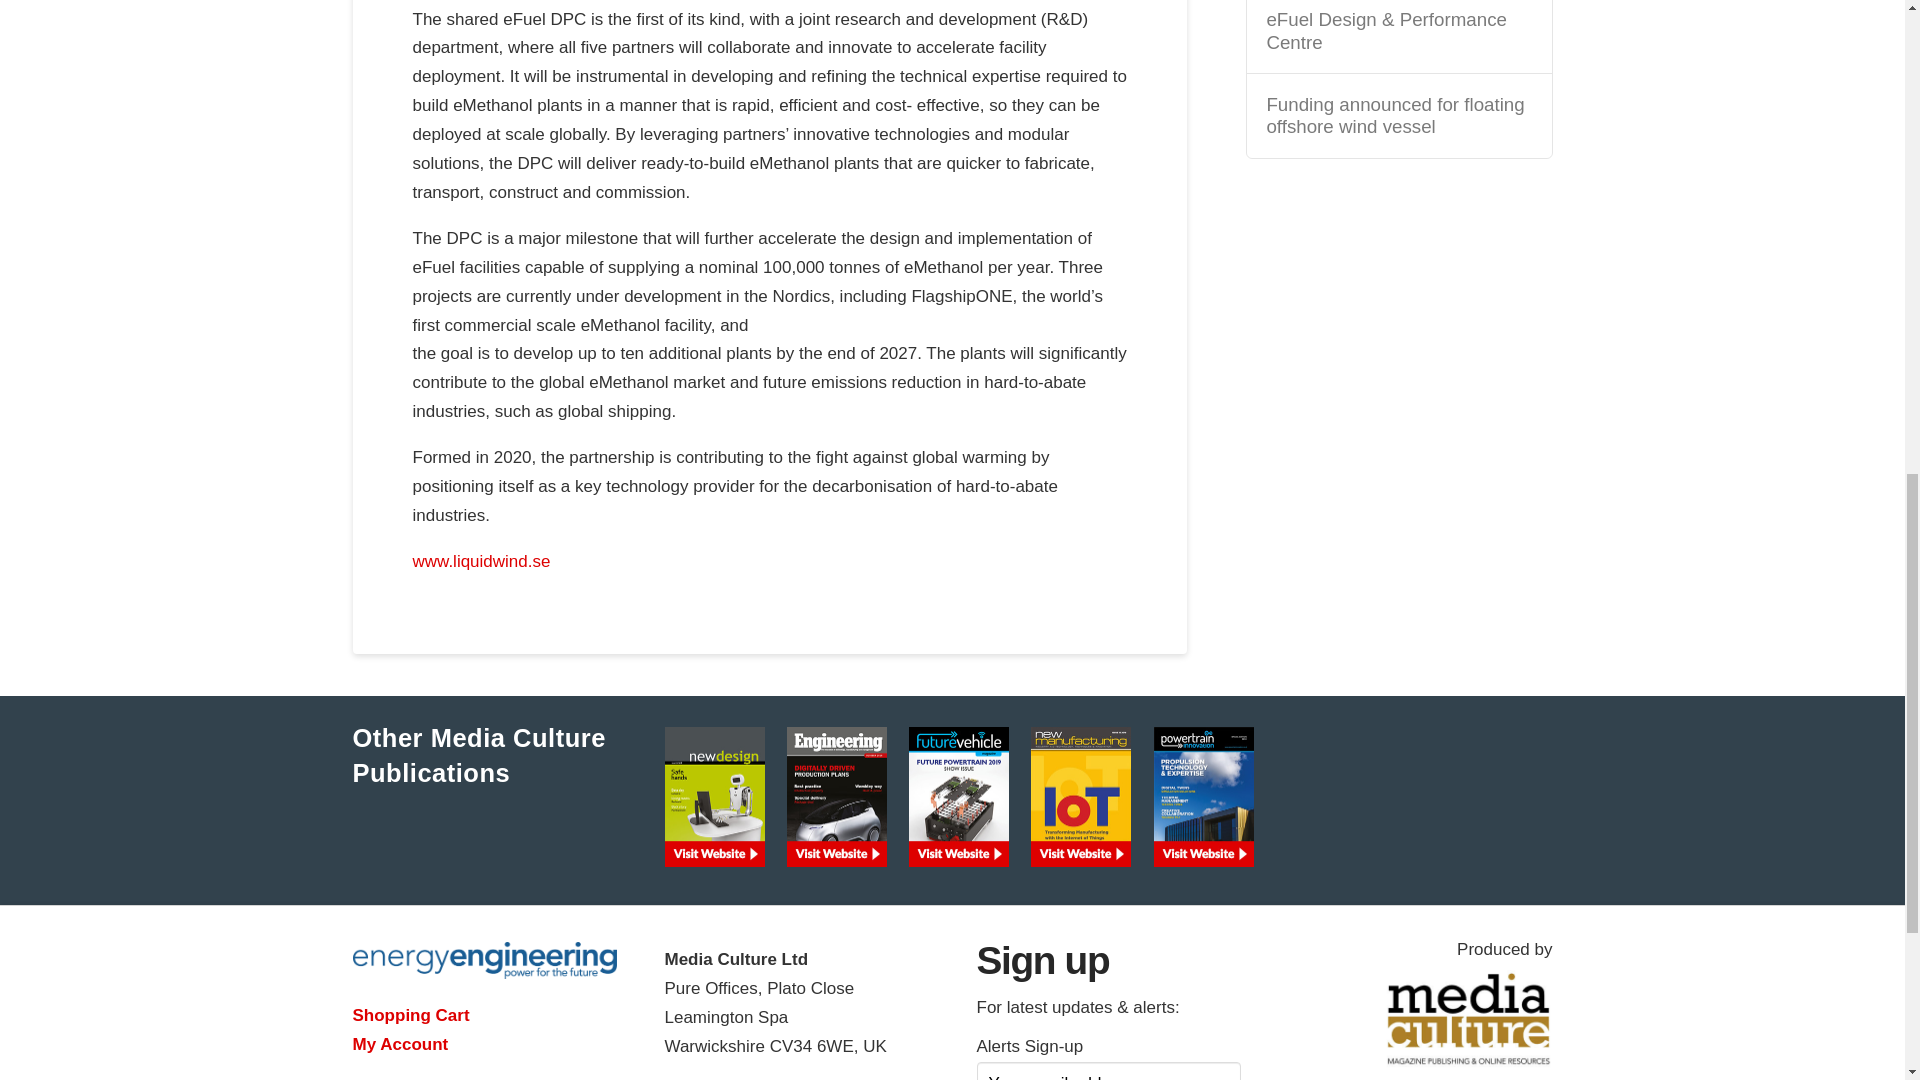 This screenshot has height=1080, width=1920. What do you see at coordinates (410, 1014) in the screenshot?
I see `Shopping Cart` at bounding box center [410, 1014].